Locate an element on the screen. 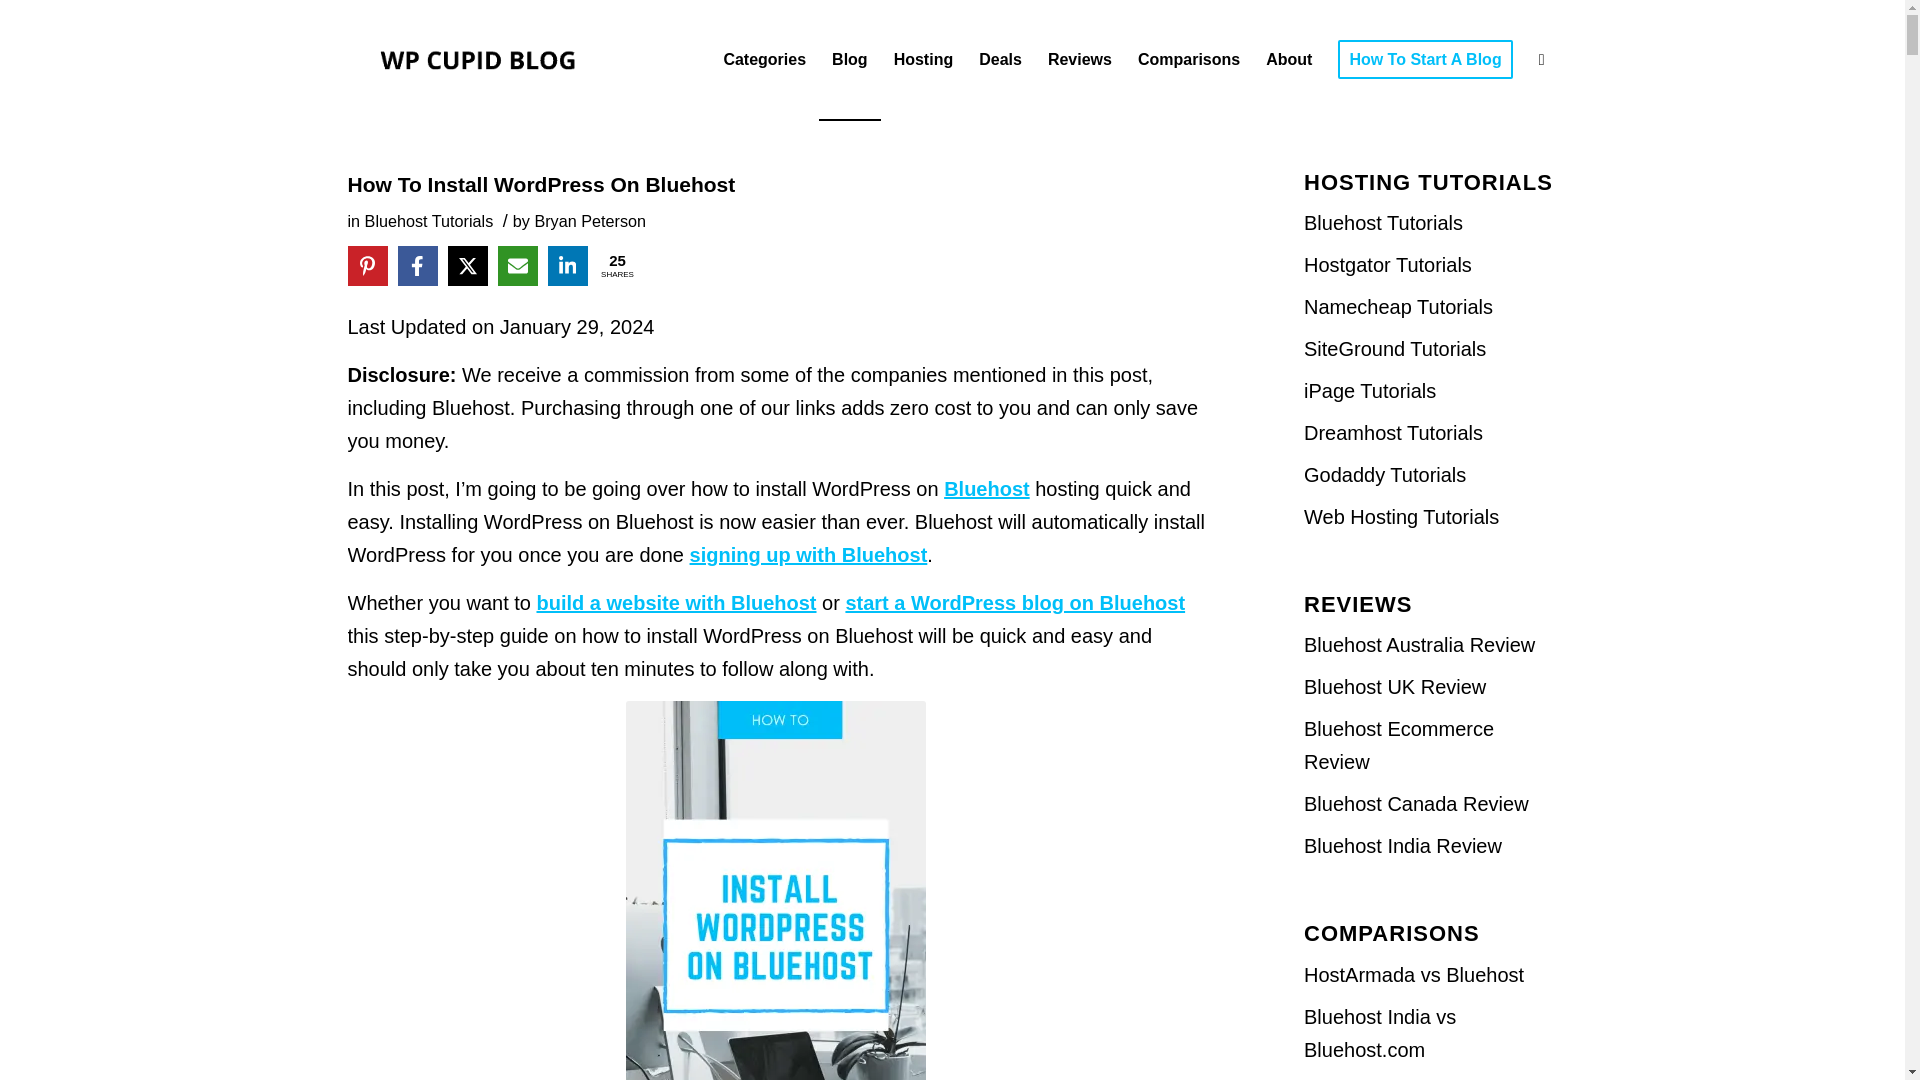  Categories is located at coordinates (764, 60).